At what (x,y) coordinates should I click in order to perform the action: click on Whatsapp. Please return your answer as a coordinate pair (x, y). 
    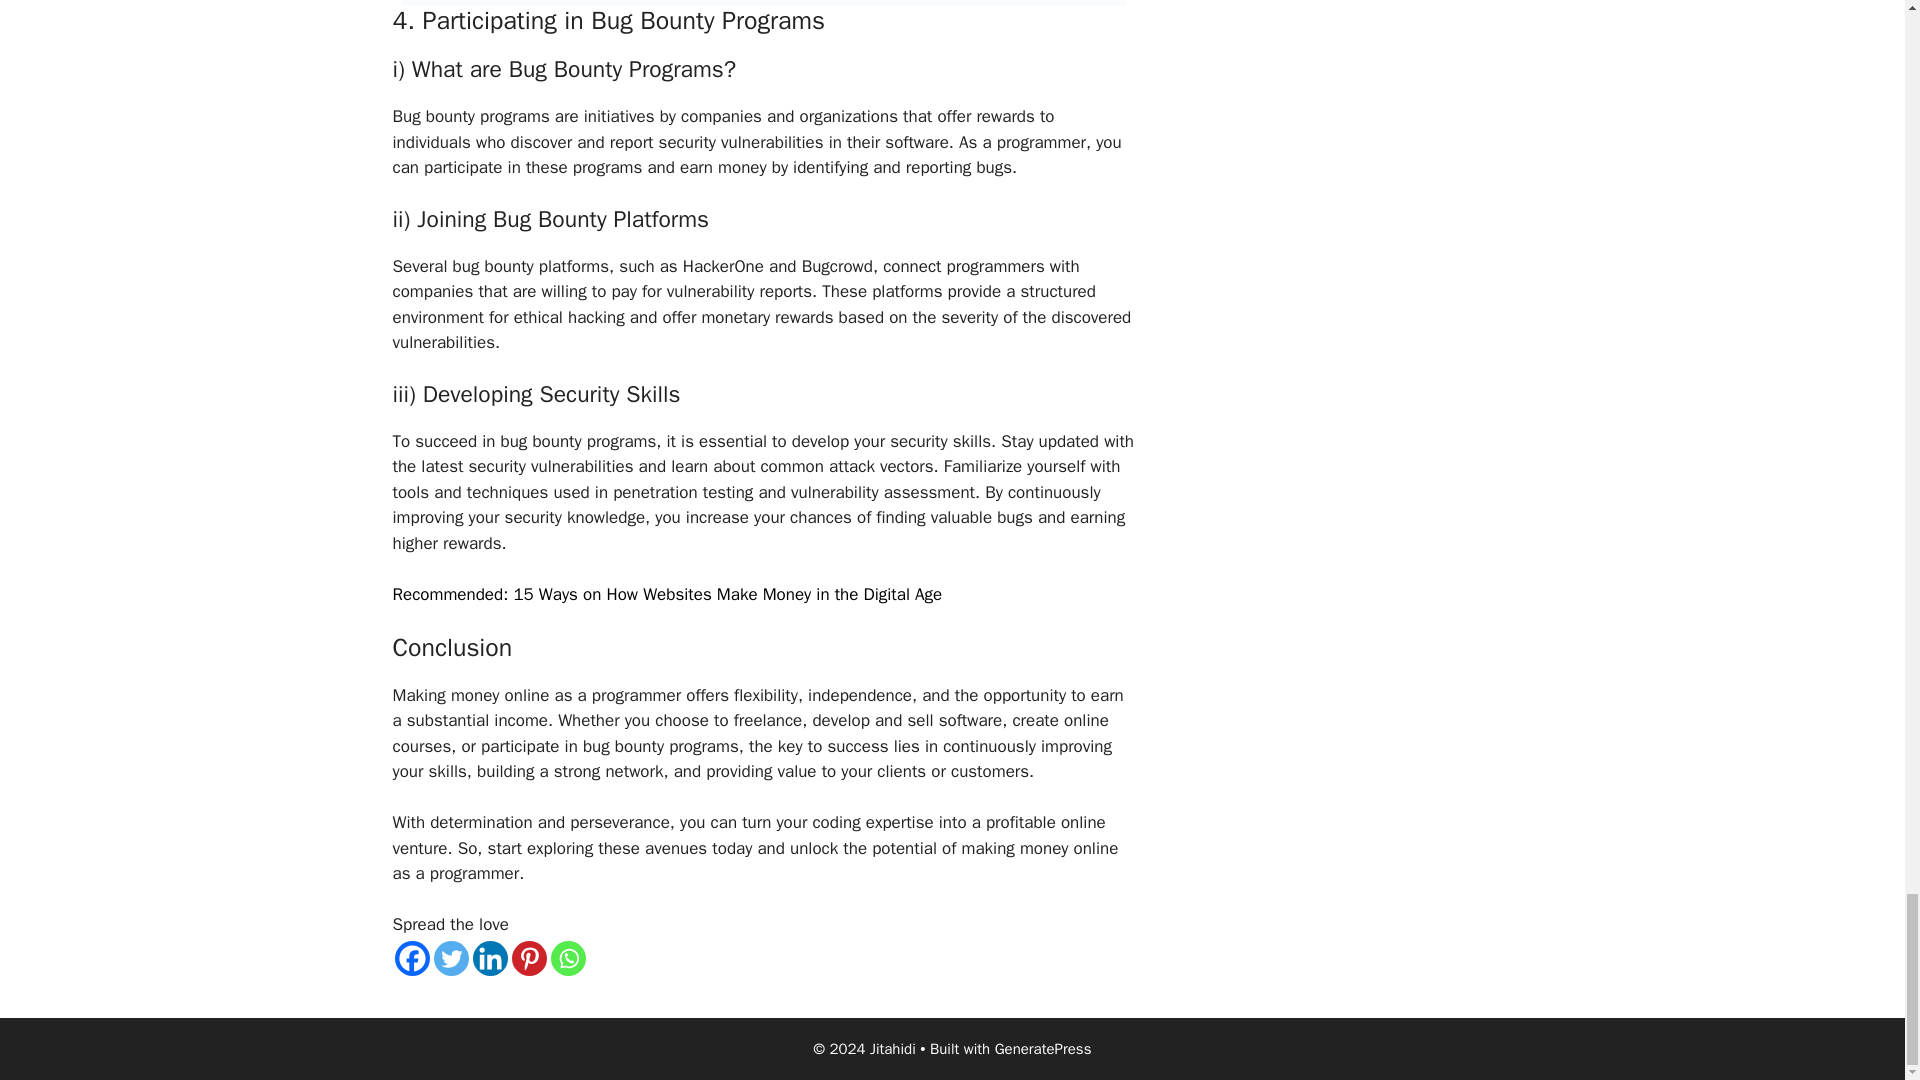
    Looking at the image, I should click on (567, 958).